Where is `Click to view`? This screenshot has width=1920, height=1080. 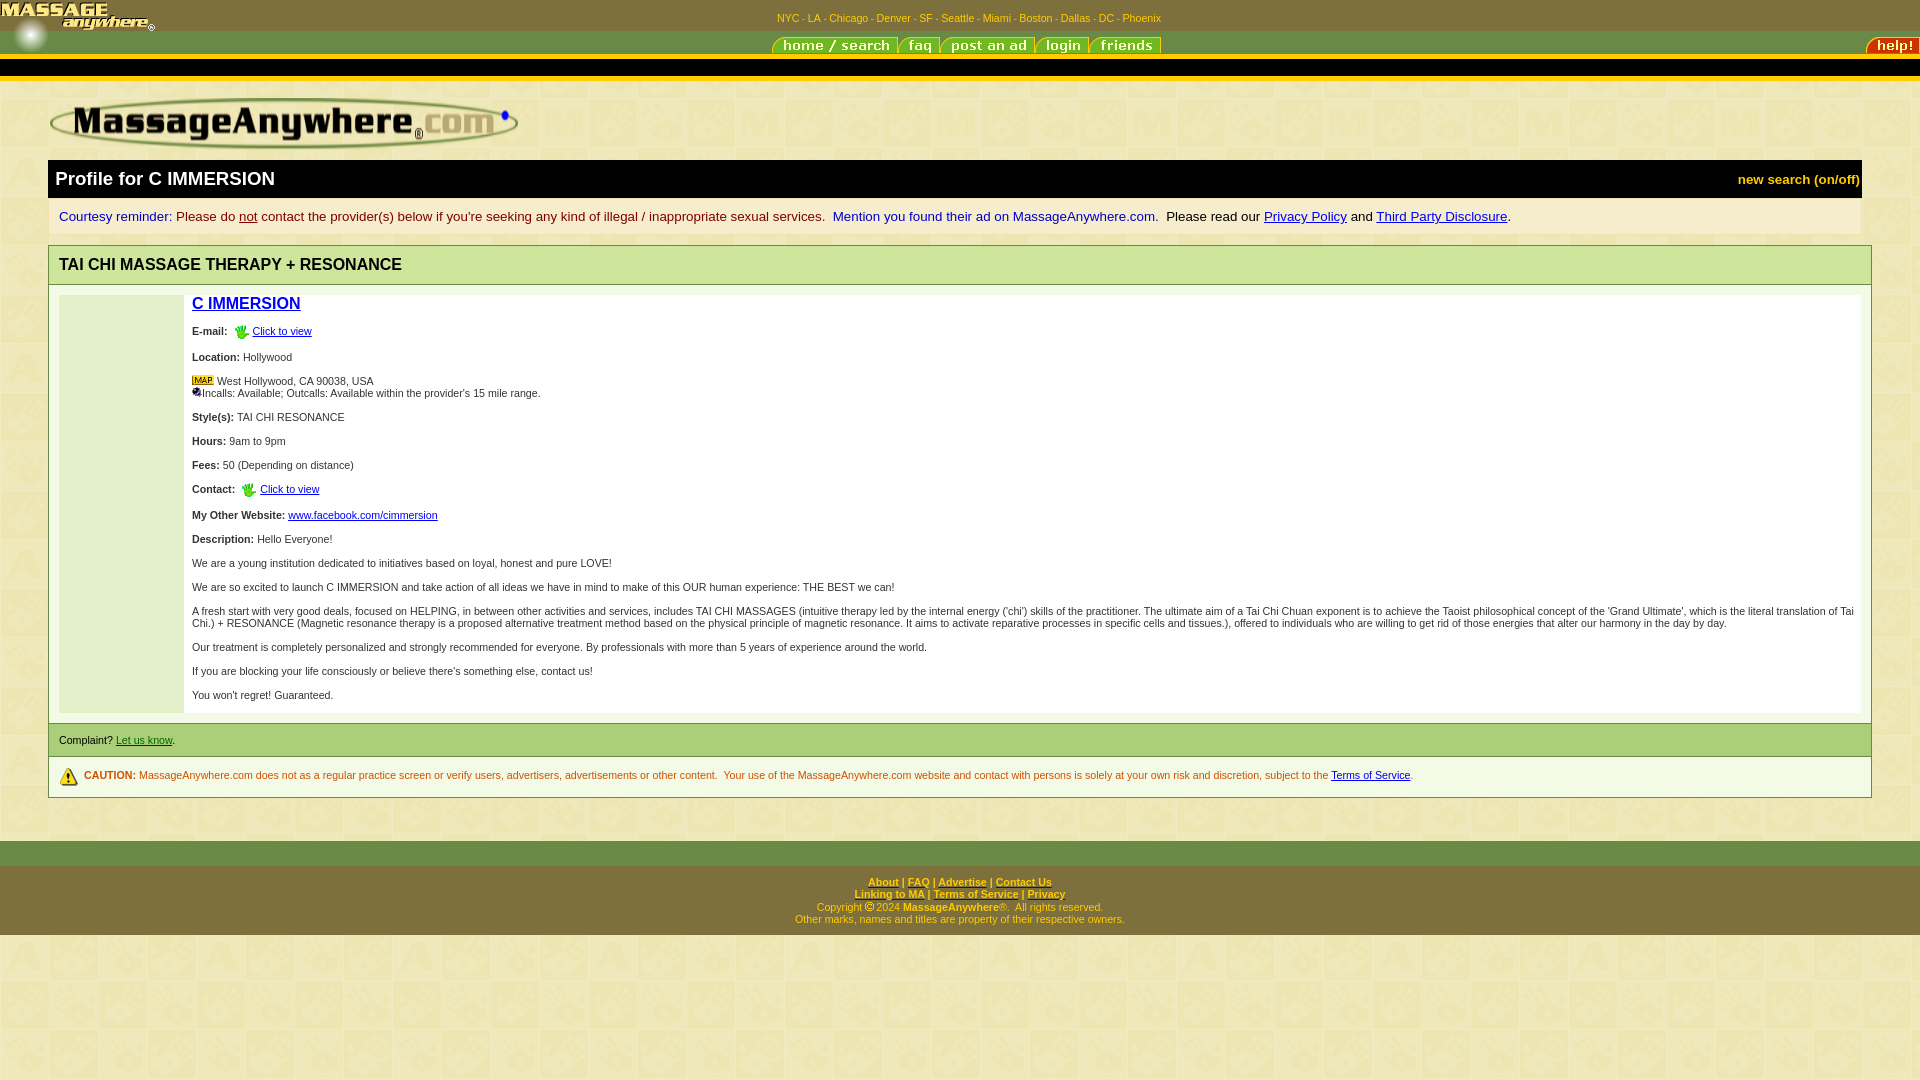 Click to view is located at coordinates (270, 330).